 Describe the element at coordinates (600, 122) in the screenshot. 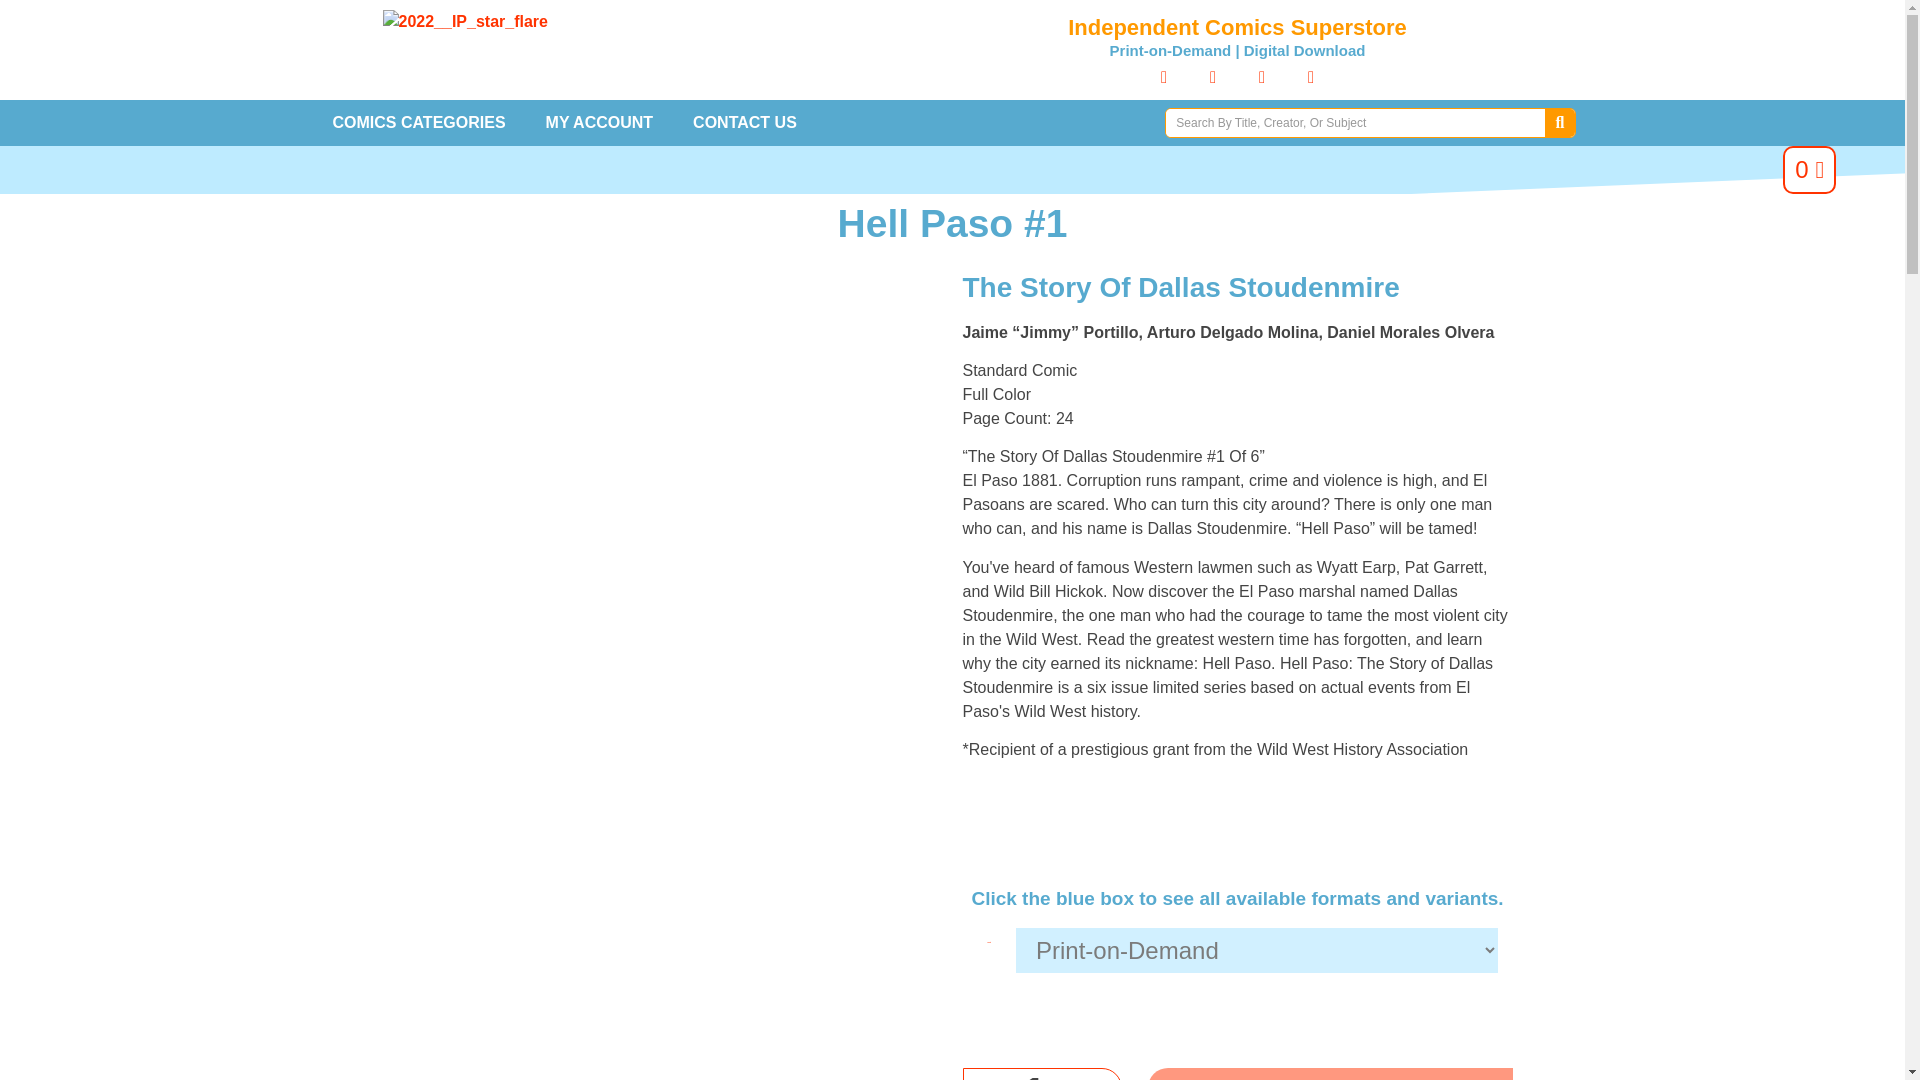

I see `MY ACCOUNT` at that location.